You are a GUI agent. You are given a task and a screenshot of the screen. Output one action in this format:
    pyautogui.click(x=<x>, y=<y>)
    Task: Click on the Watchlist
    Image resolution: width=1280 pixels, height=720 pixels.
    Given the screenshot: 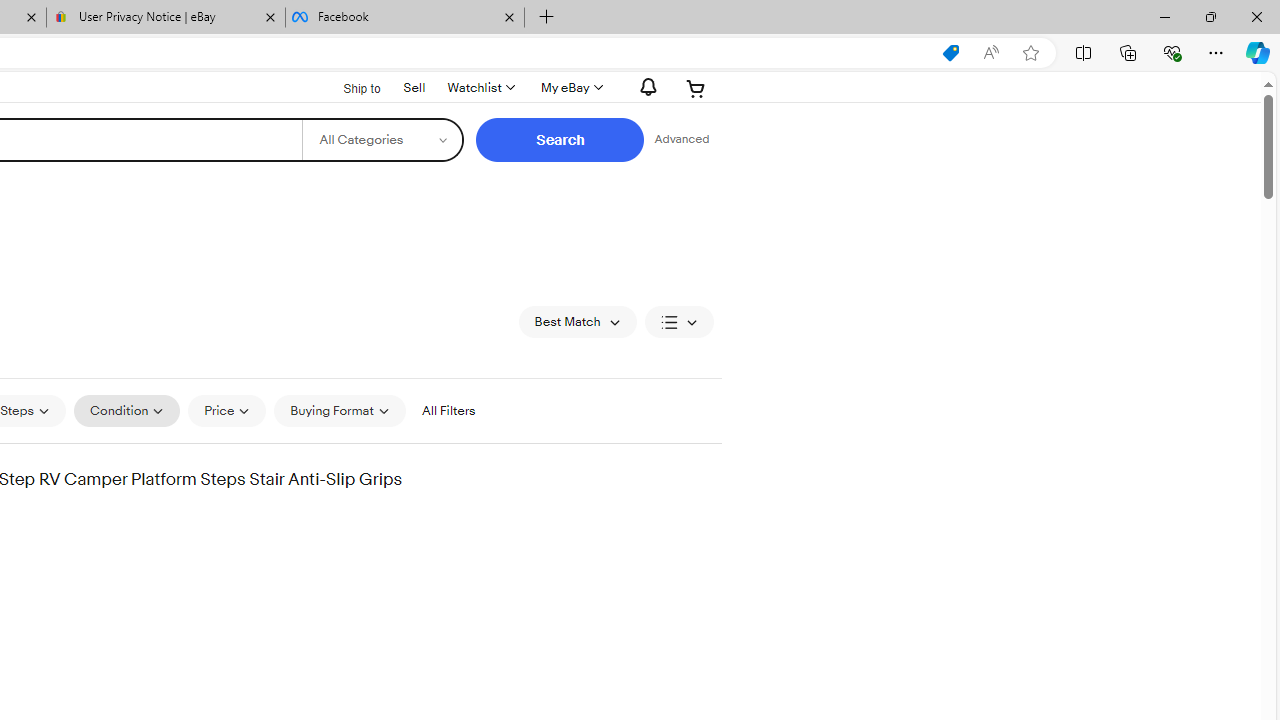 What is the action you would take?
    pyautogui.click(x=480, y=88)
    